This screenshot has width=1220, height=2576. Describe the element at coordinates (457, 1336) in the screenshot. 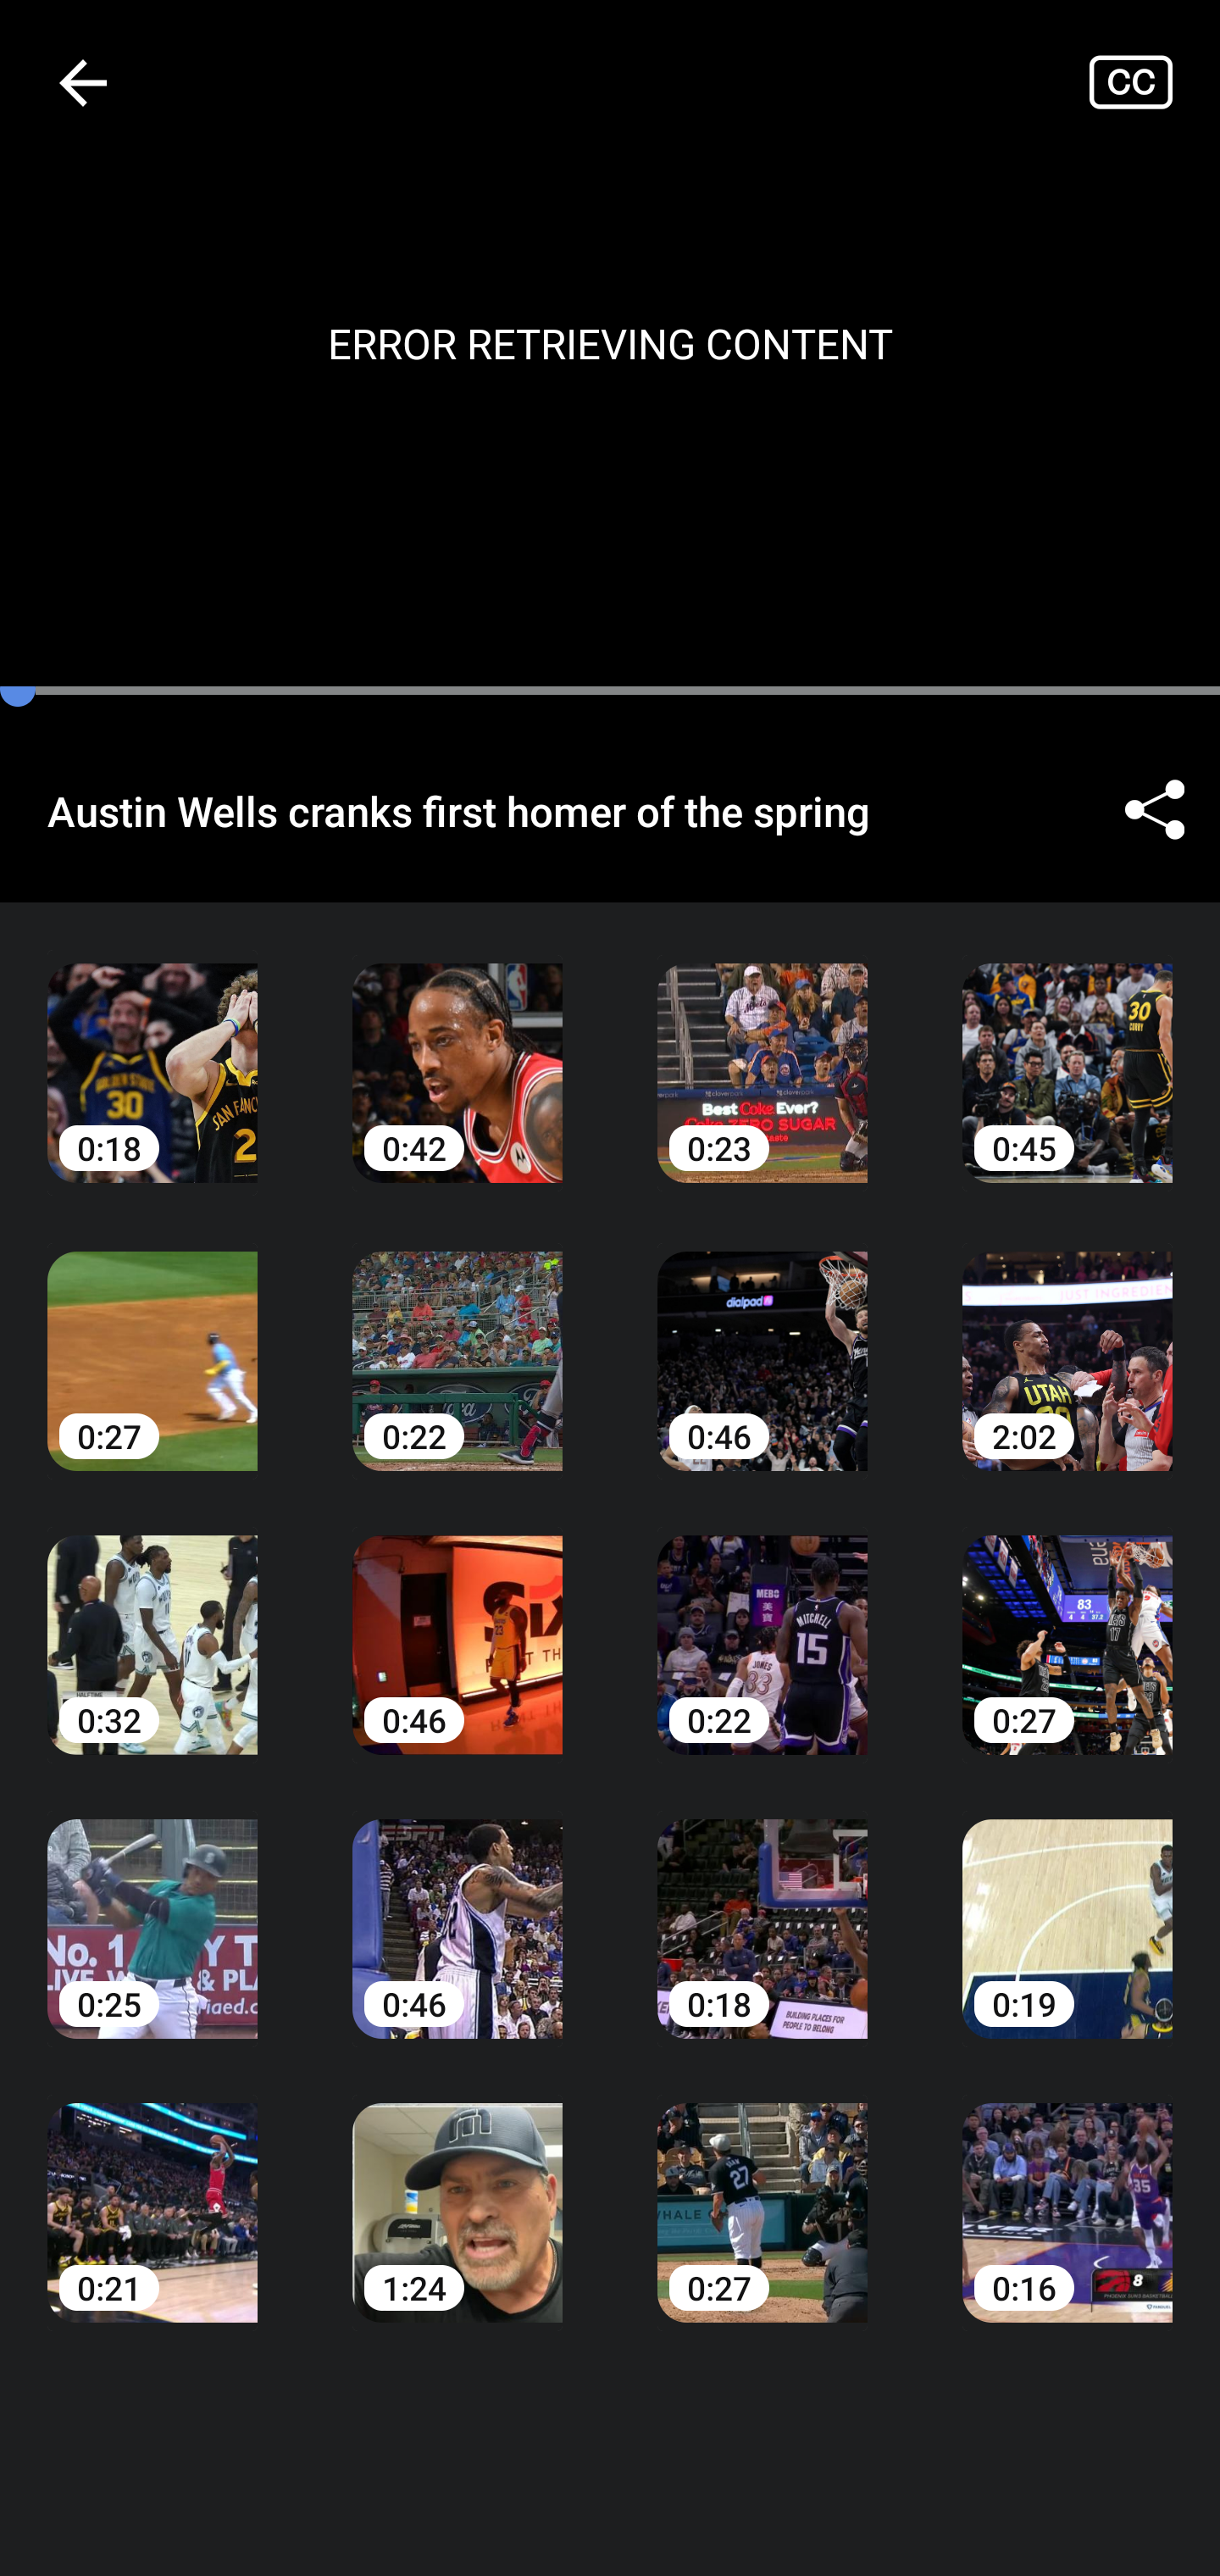

I see `0:22` at that location.